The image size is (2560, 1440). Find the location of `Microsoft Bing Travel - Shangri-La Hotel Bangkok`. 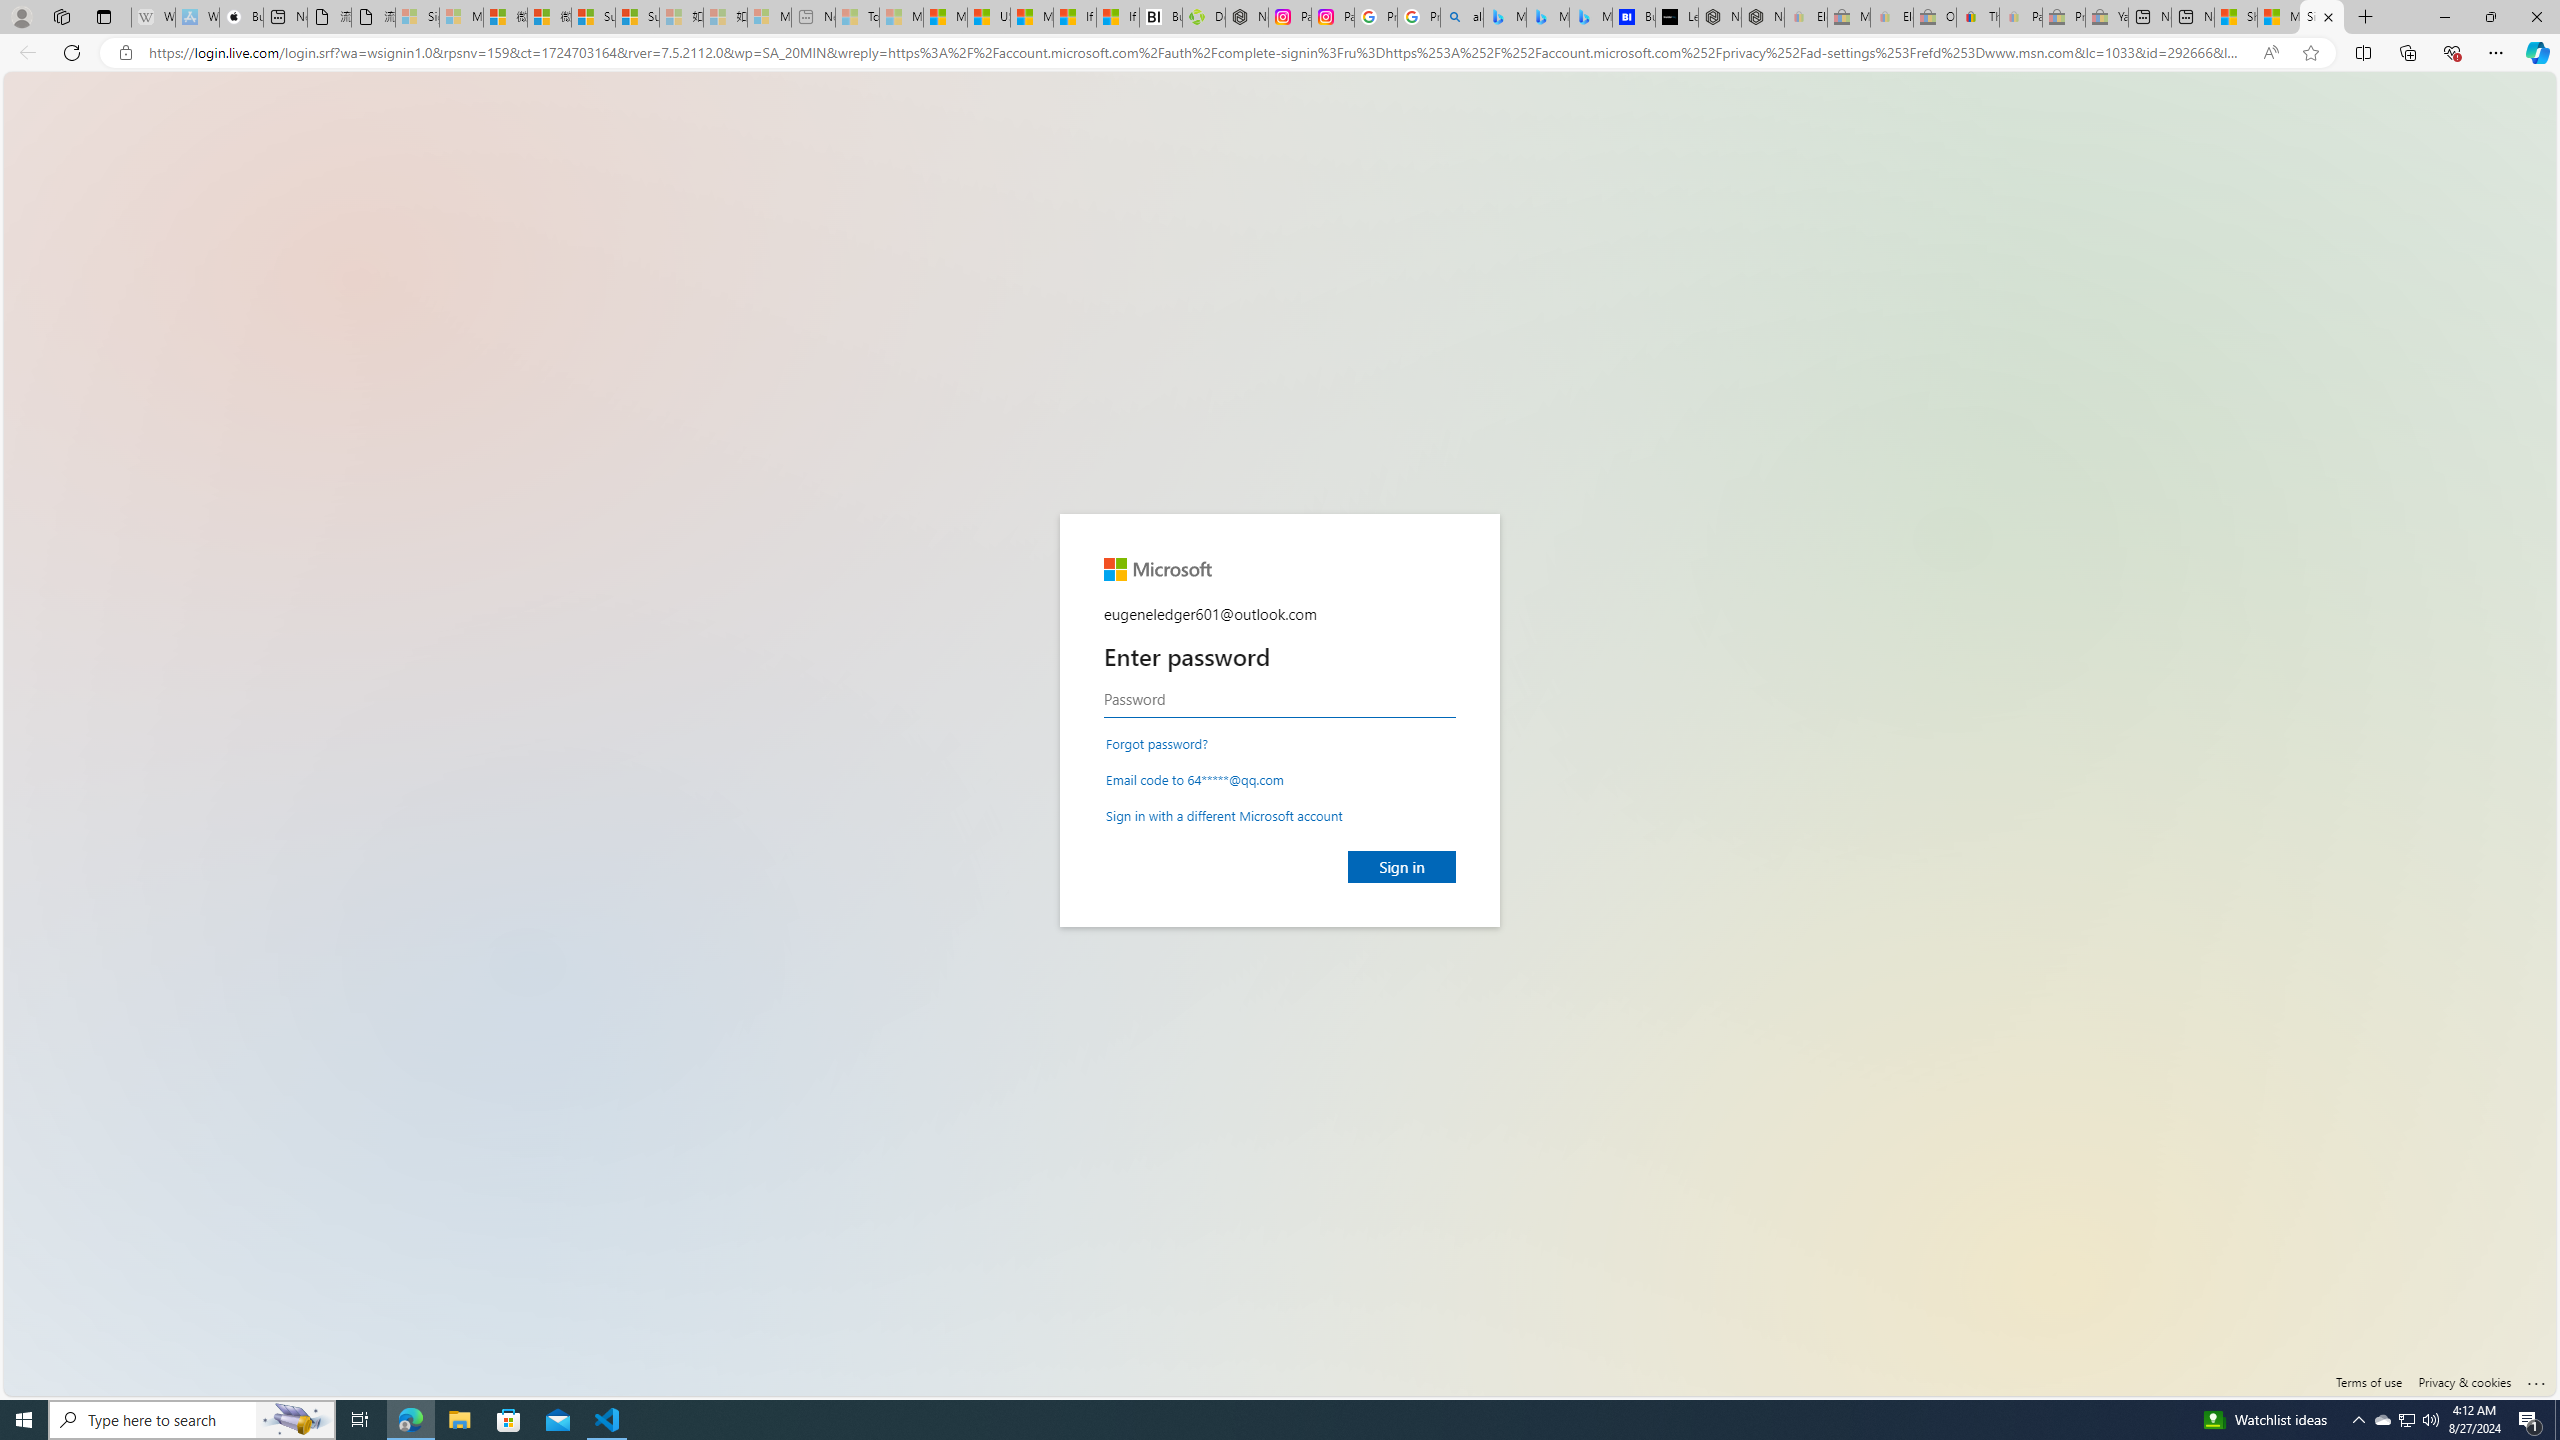

Microsoft Bing Travel - Shangri-La Hotel Bangkok is located at coordinates (1590, 17).